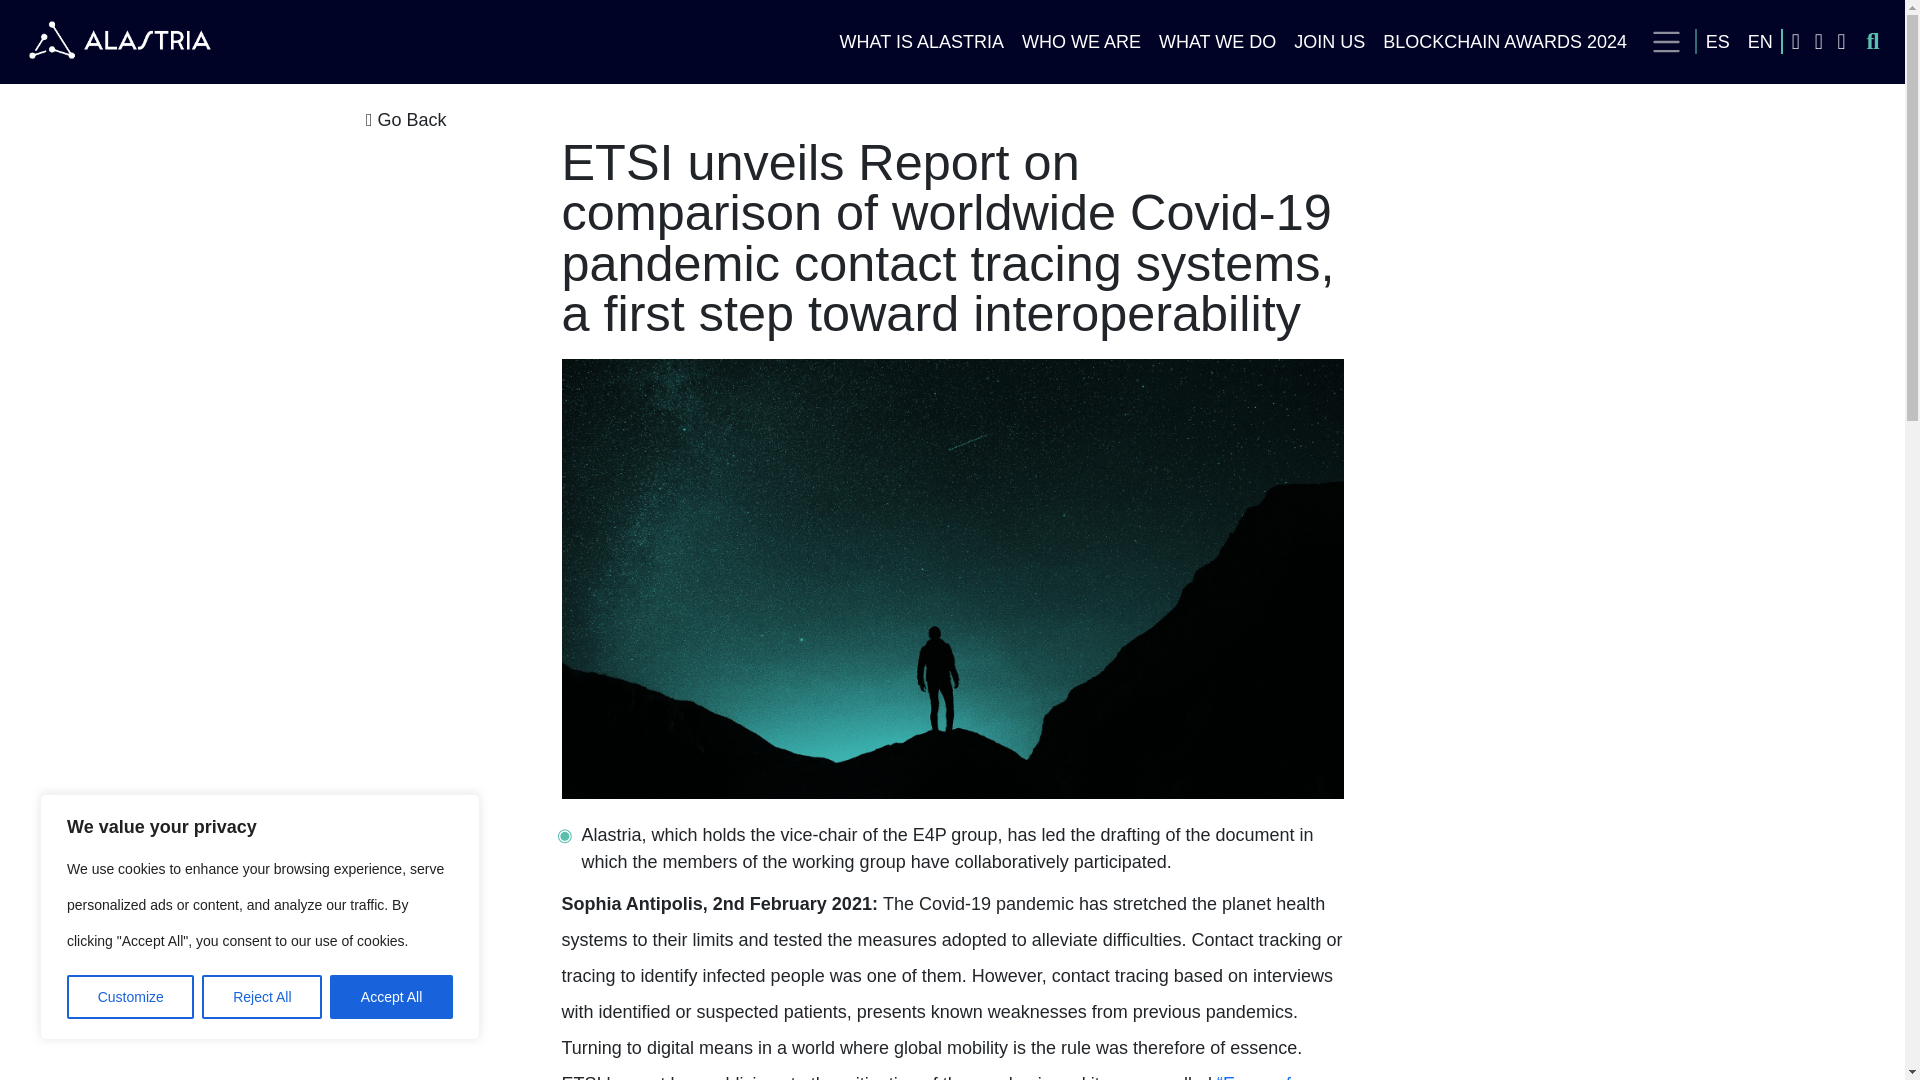 Image resolution: width=1920 pixels, height=1080 pixels. I want to click on EN, so click(1760, 42).